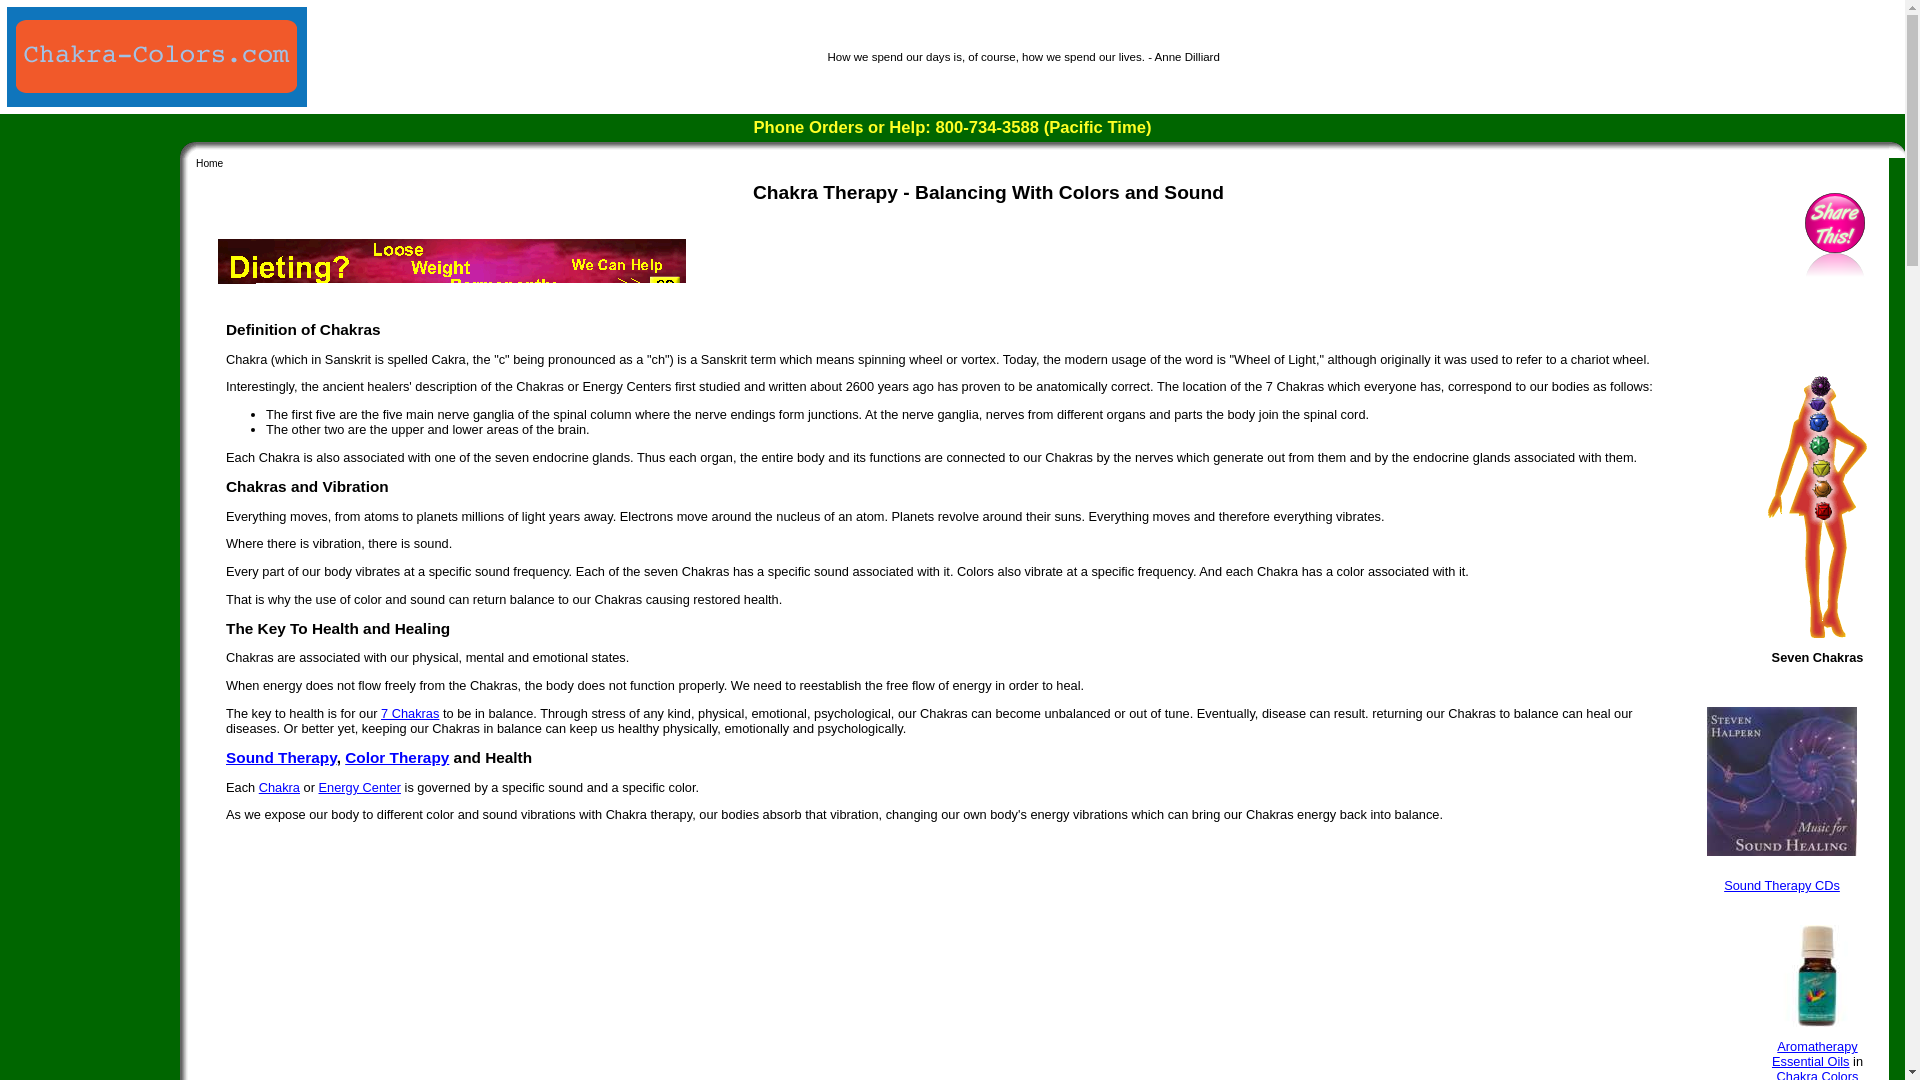 The image size is (1920, 1080). Describe the element at coordinates (1782, 886) in the screenshot. I see `Sound Therapy CDs` at that location.